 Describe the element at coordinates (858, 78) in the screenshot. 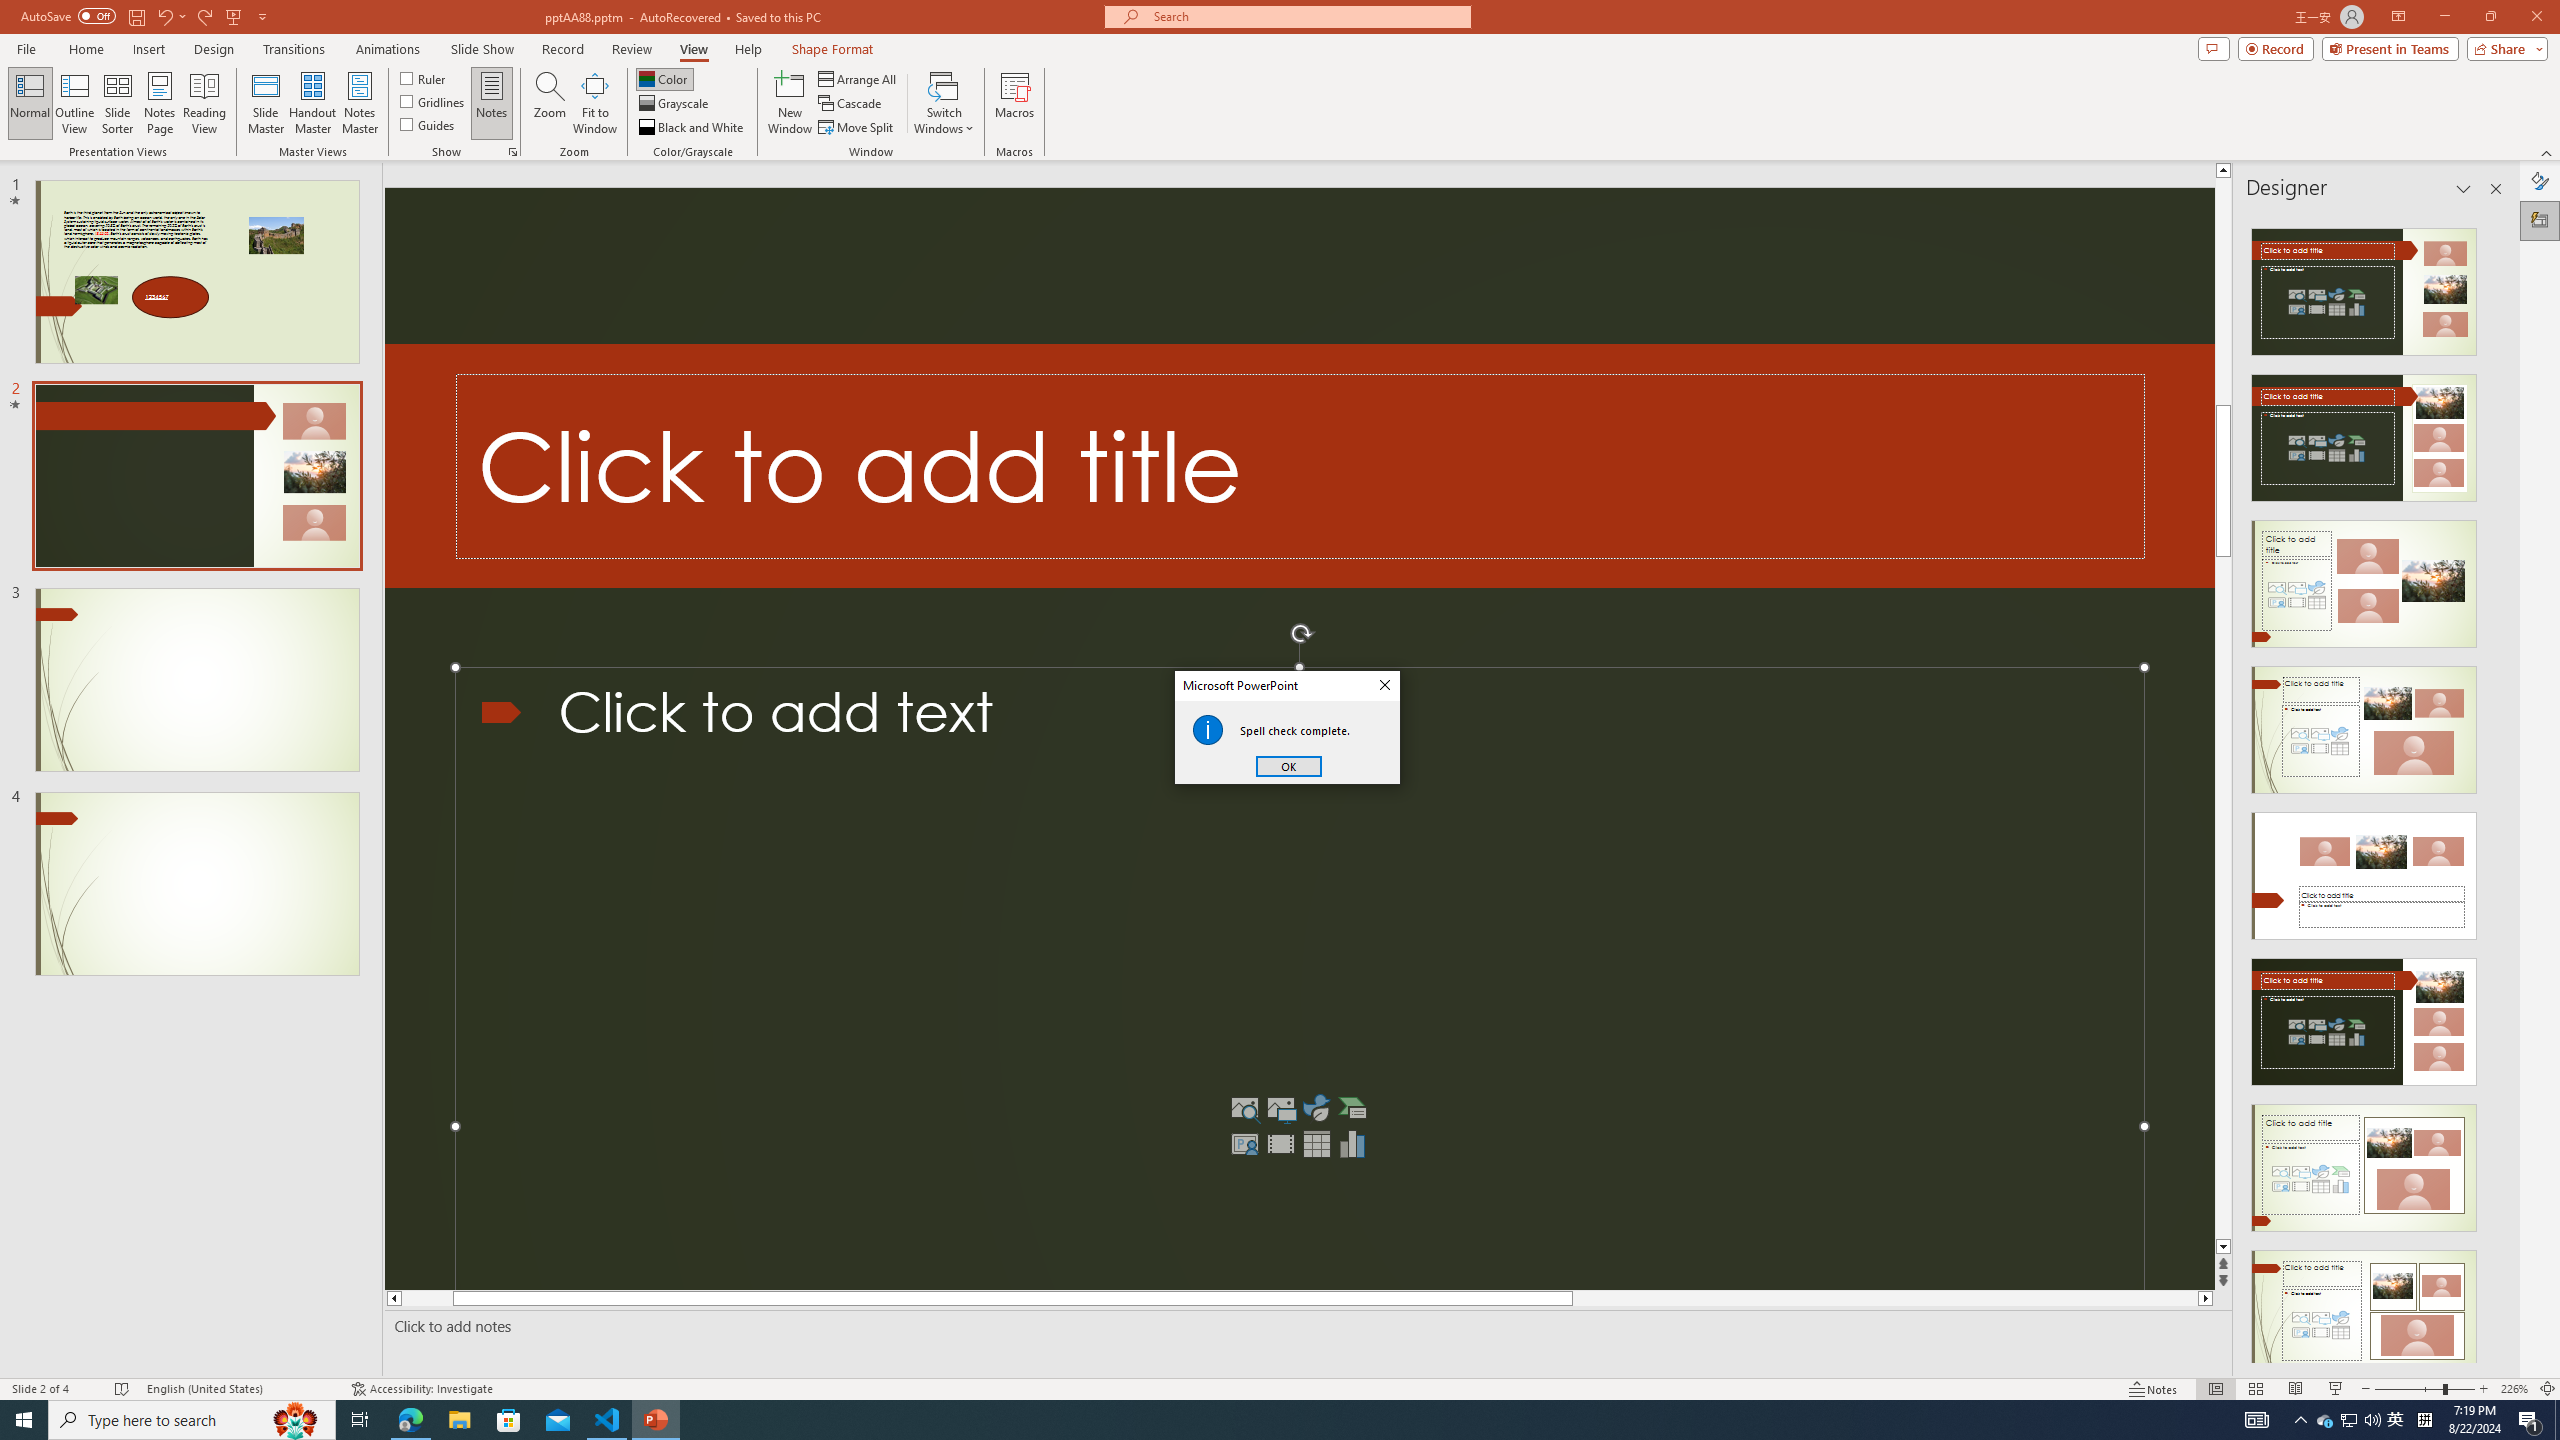

I see `Arrange All` at that location.